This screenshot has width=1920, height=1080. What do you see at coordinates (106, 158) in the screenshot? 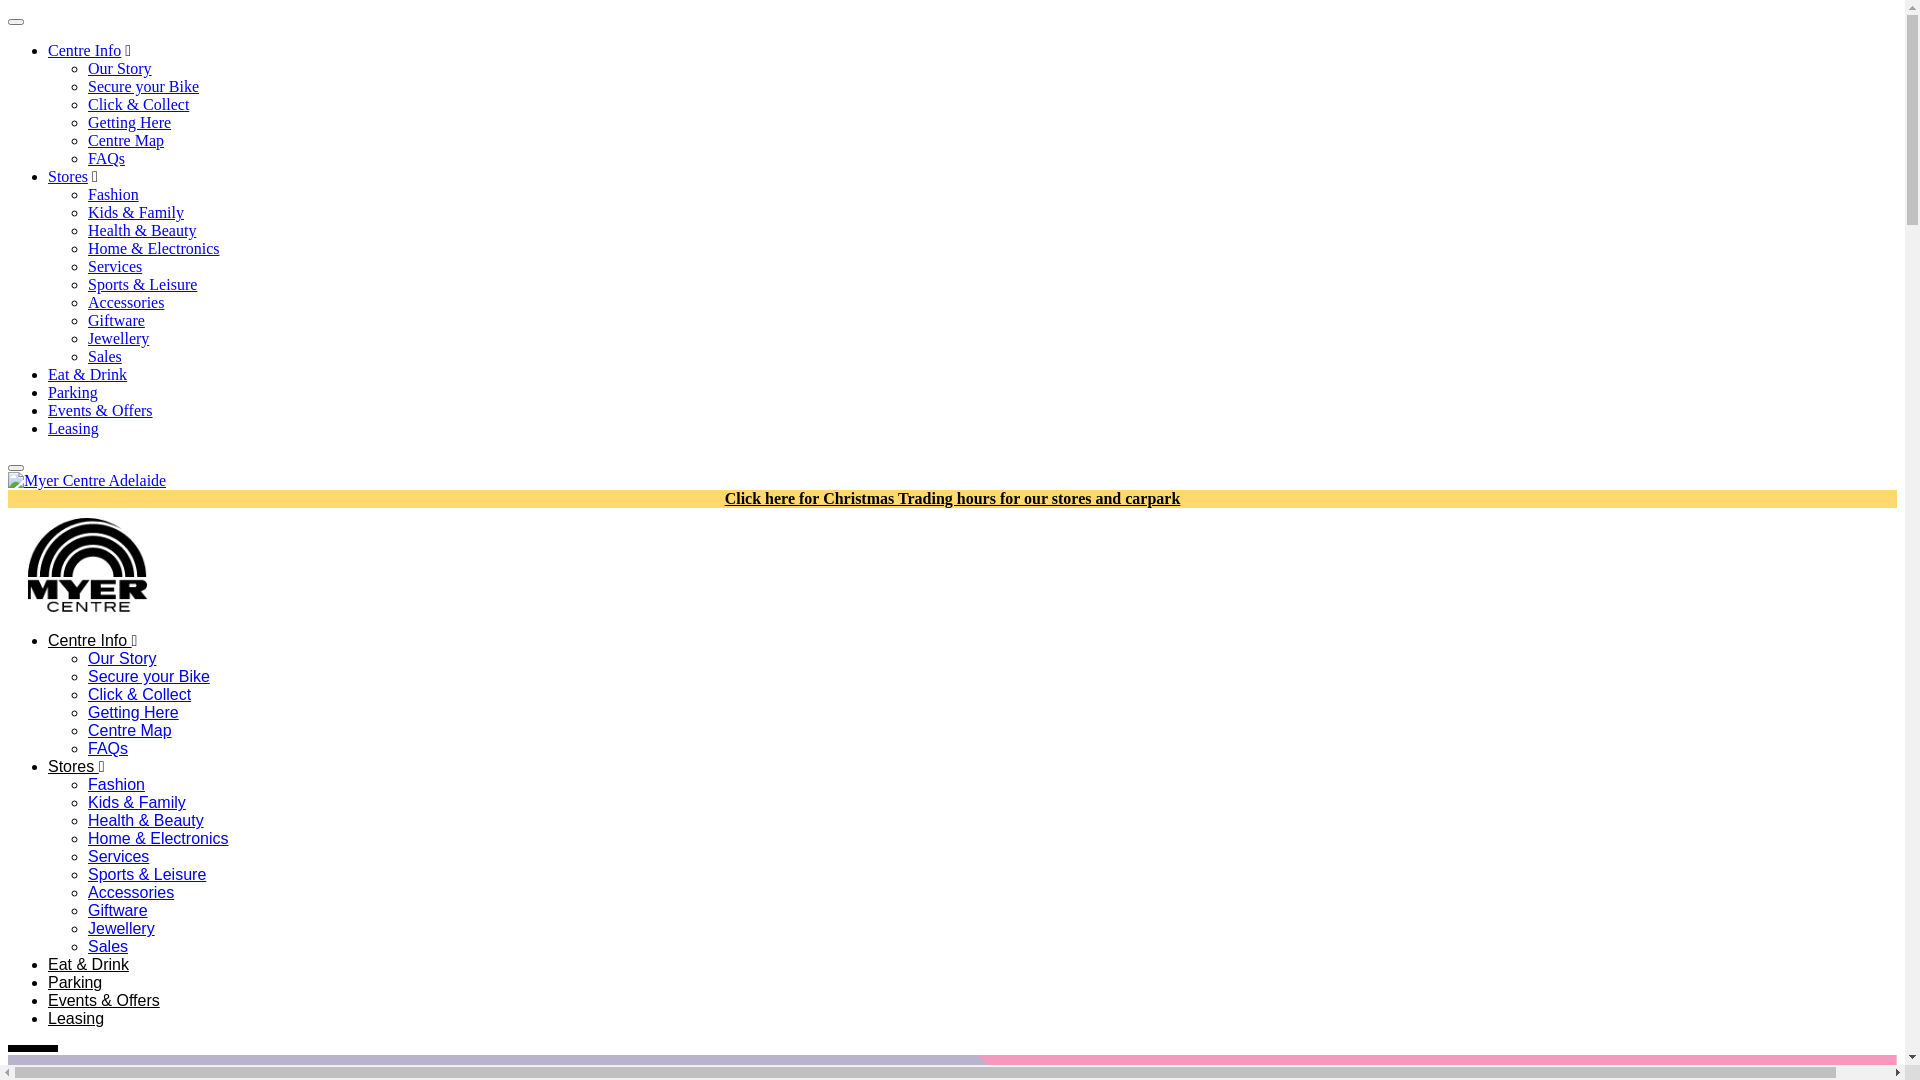
I see `FAQs` at bounding box center [106, 158].